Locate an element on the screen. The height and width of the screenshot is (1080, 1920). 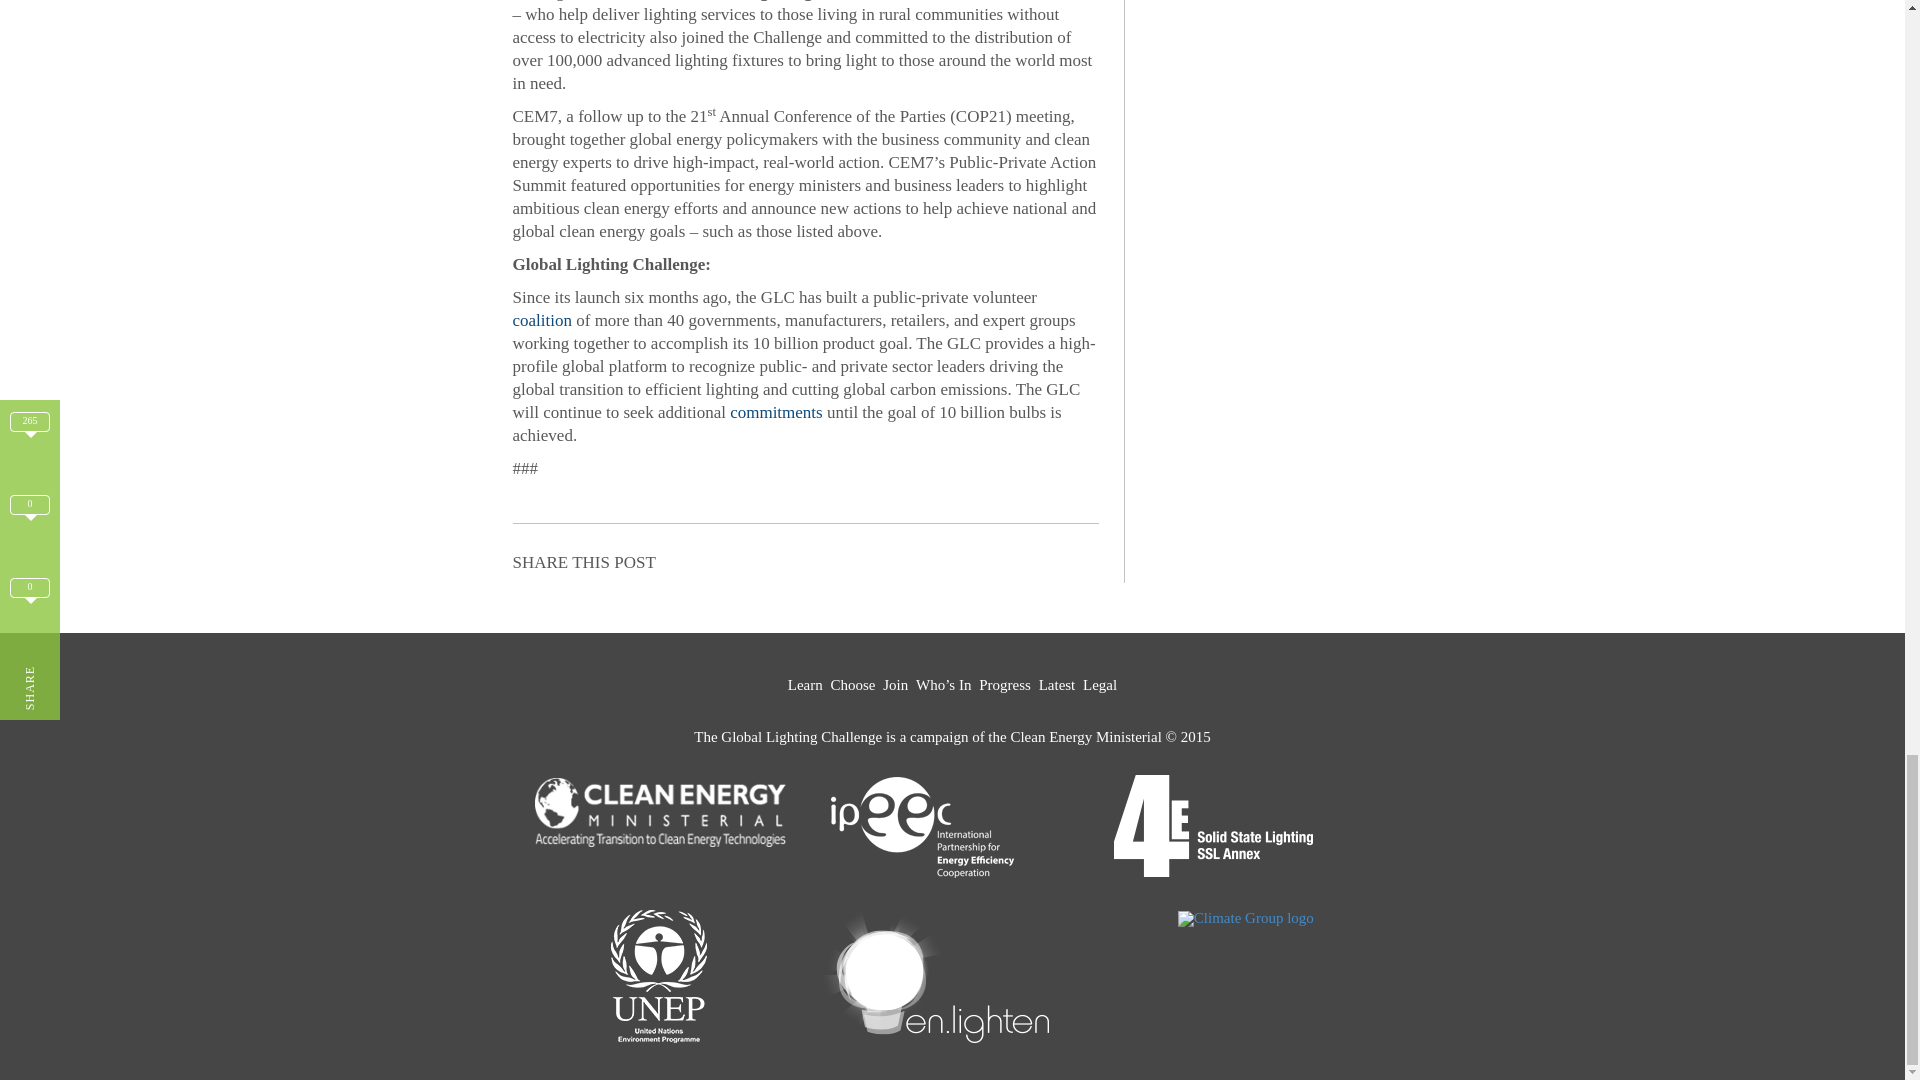
Join is located at coordinates (896, 686).